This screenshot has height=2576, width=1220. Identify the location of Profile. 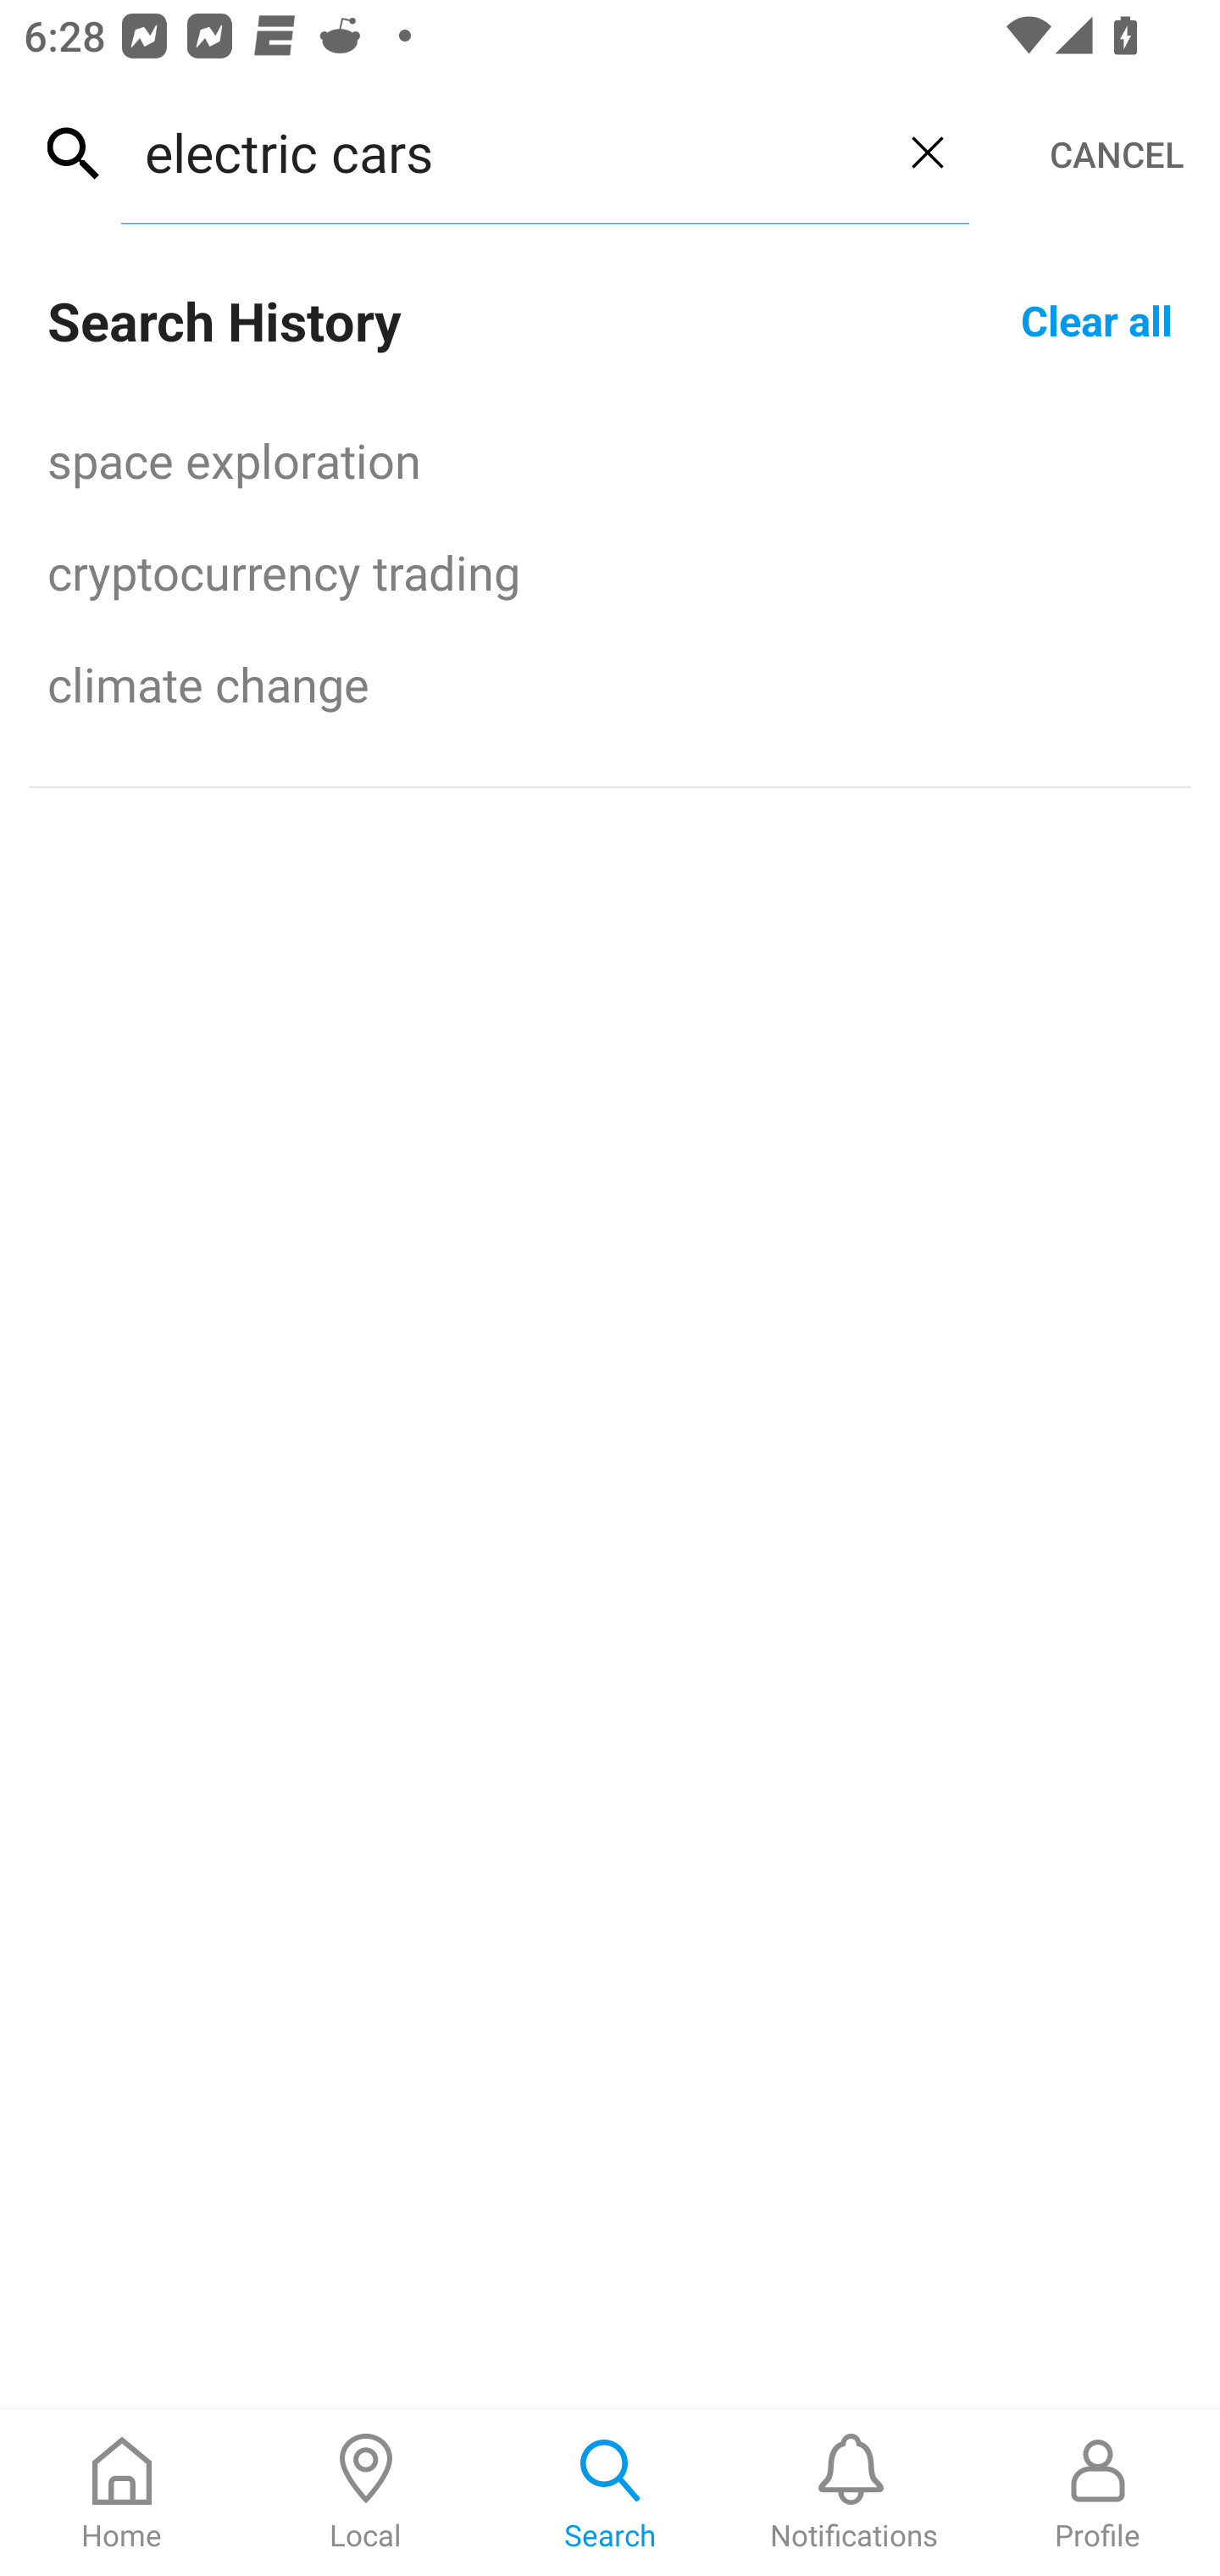
(1098, 2493).